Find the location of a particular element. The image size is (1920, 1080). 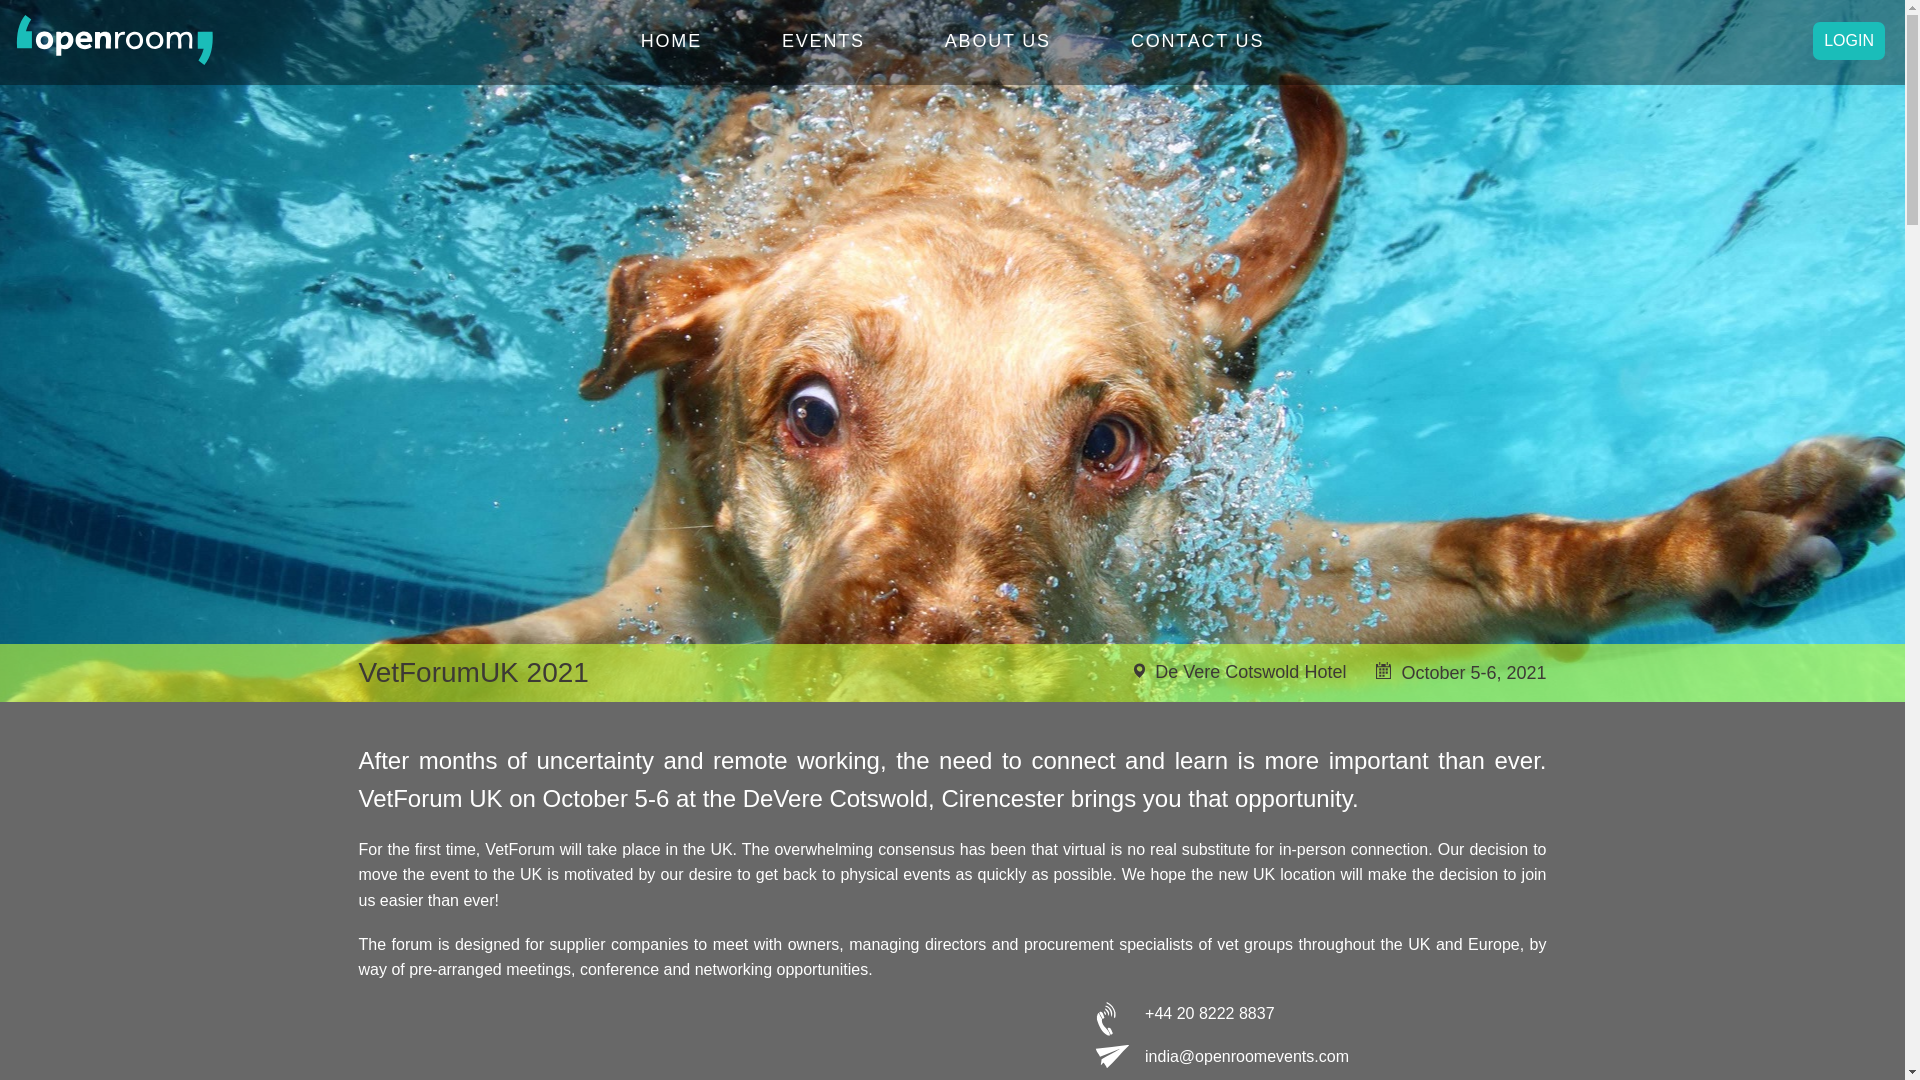

EVENTS is located at coordinates (823, 45).